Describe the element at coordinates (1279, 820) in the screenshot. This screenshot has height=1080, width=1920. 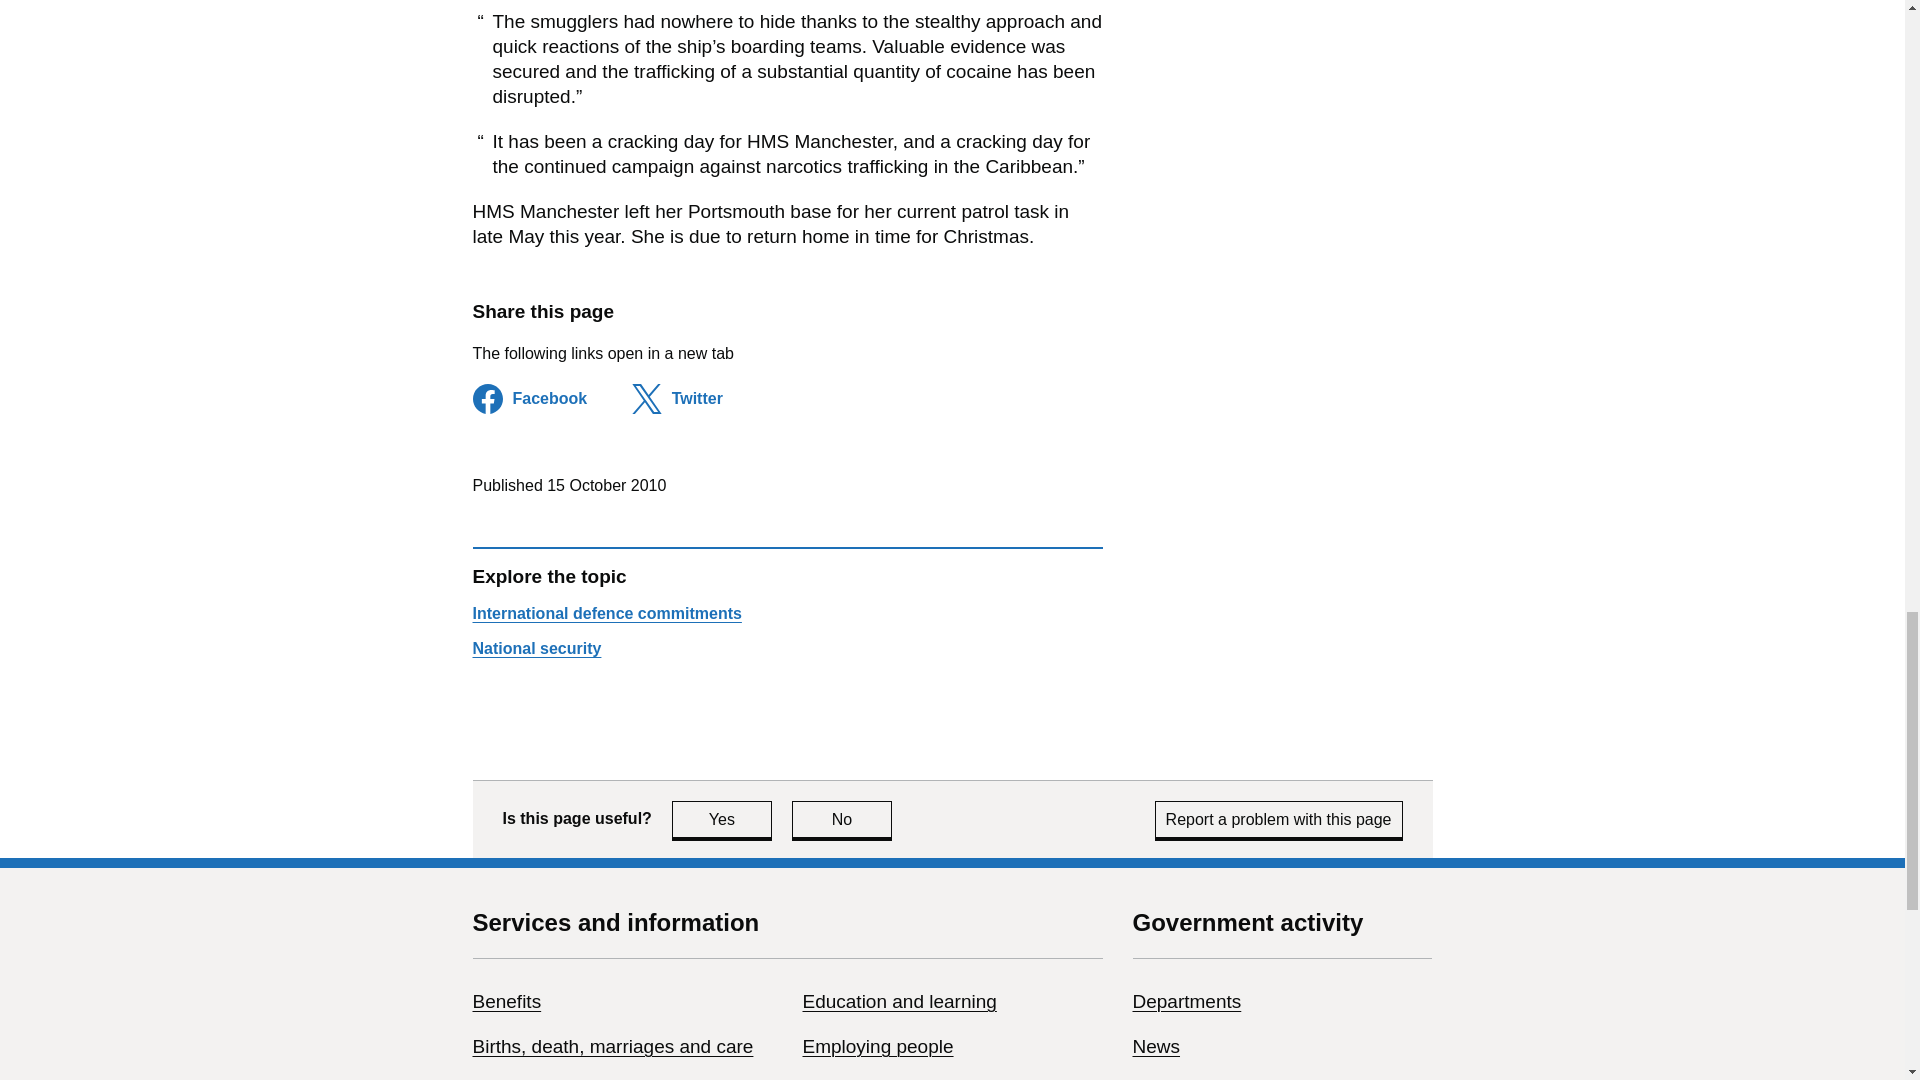
I see `International defence commitments` at that location.